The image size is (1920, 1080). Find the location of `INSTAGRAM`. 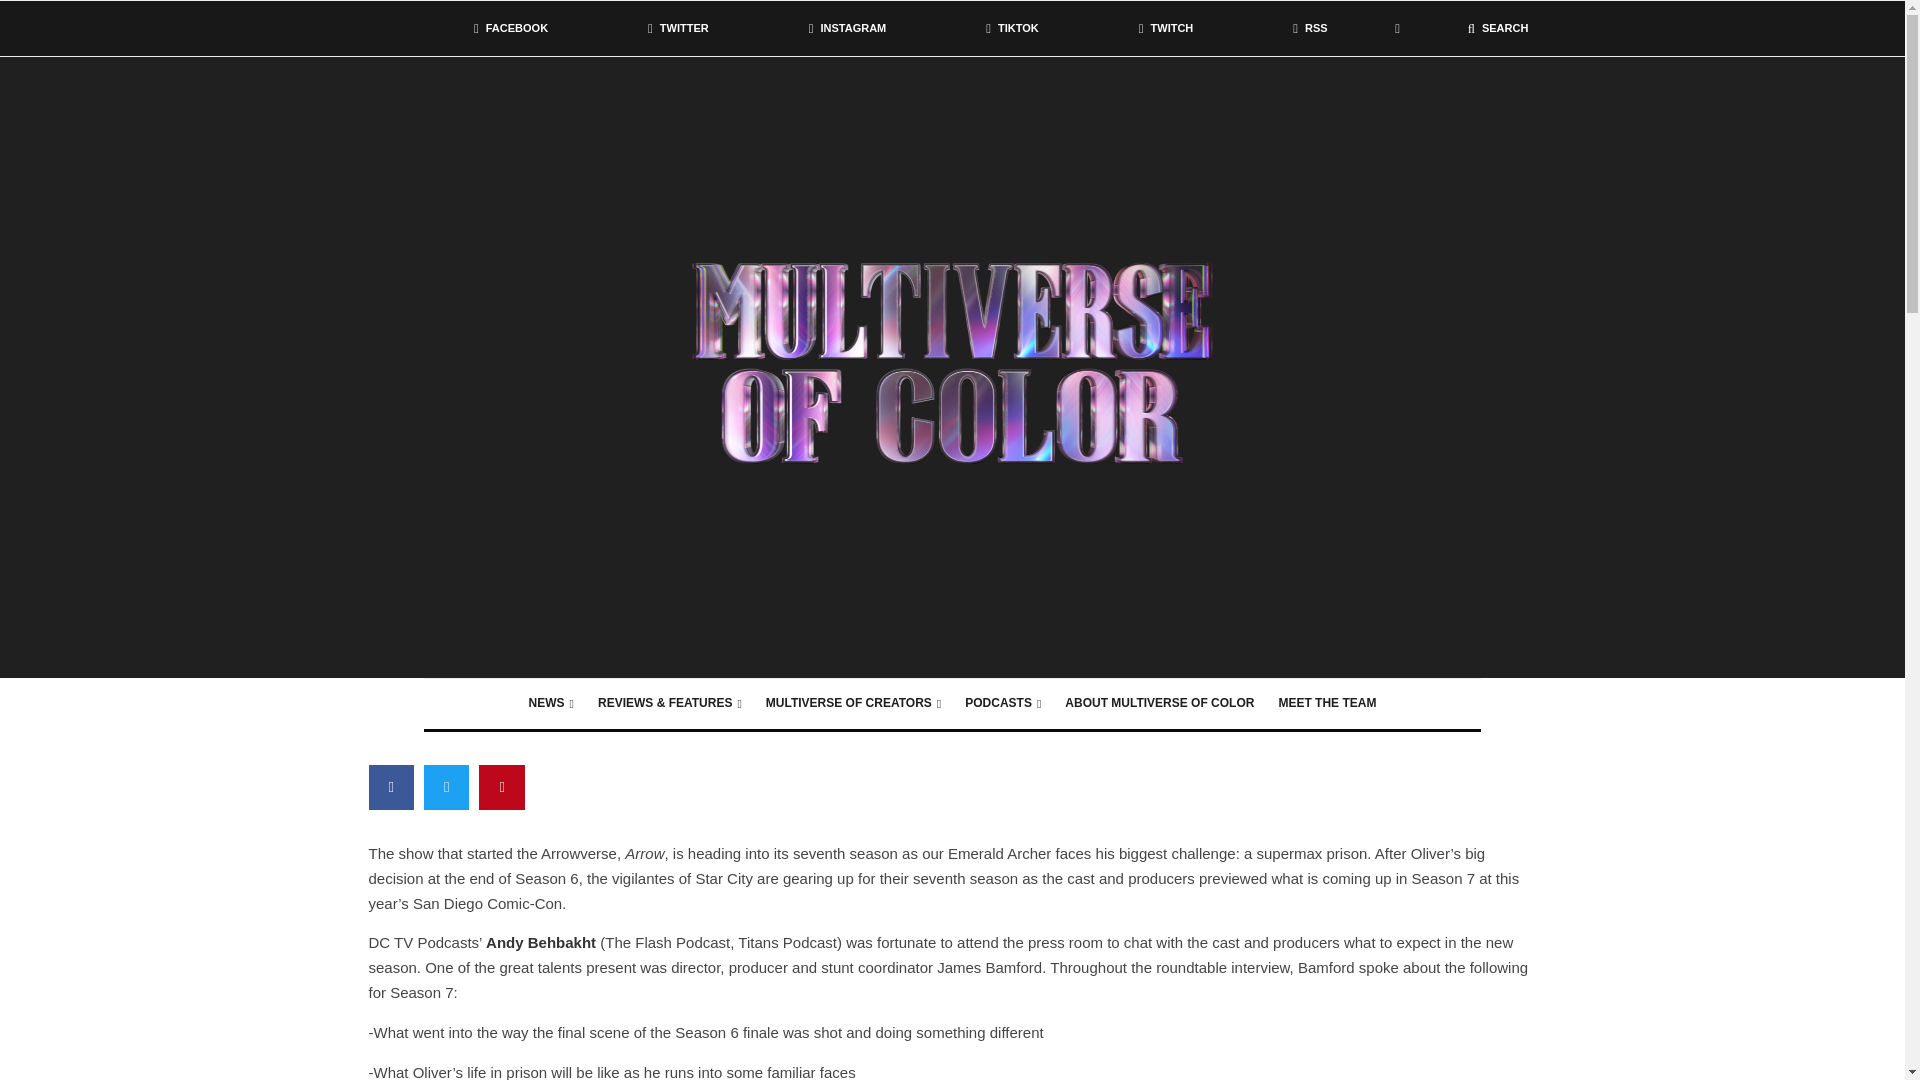

INSTAGRAM is located at coordinates (847, 28).